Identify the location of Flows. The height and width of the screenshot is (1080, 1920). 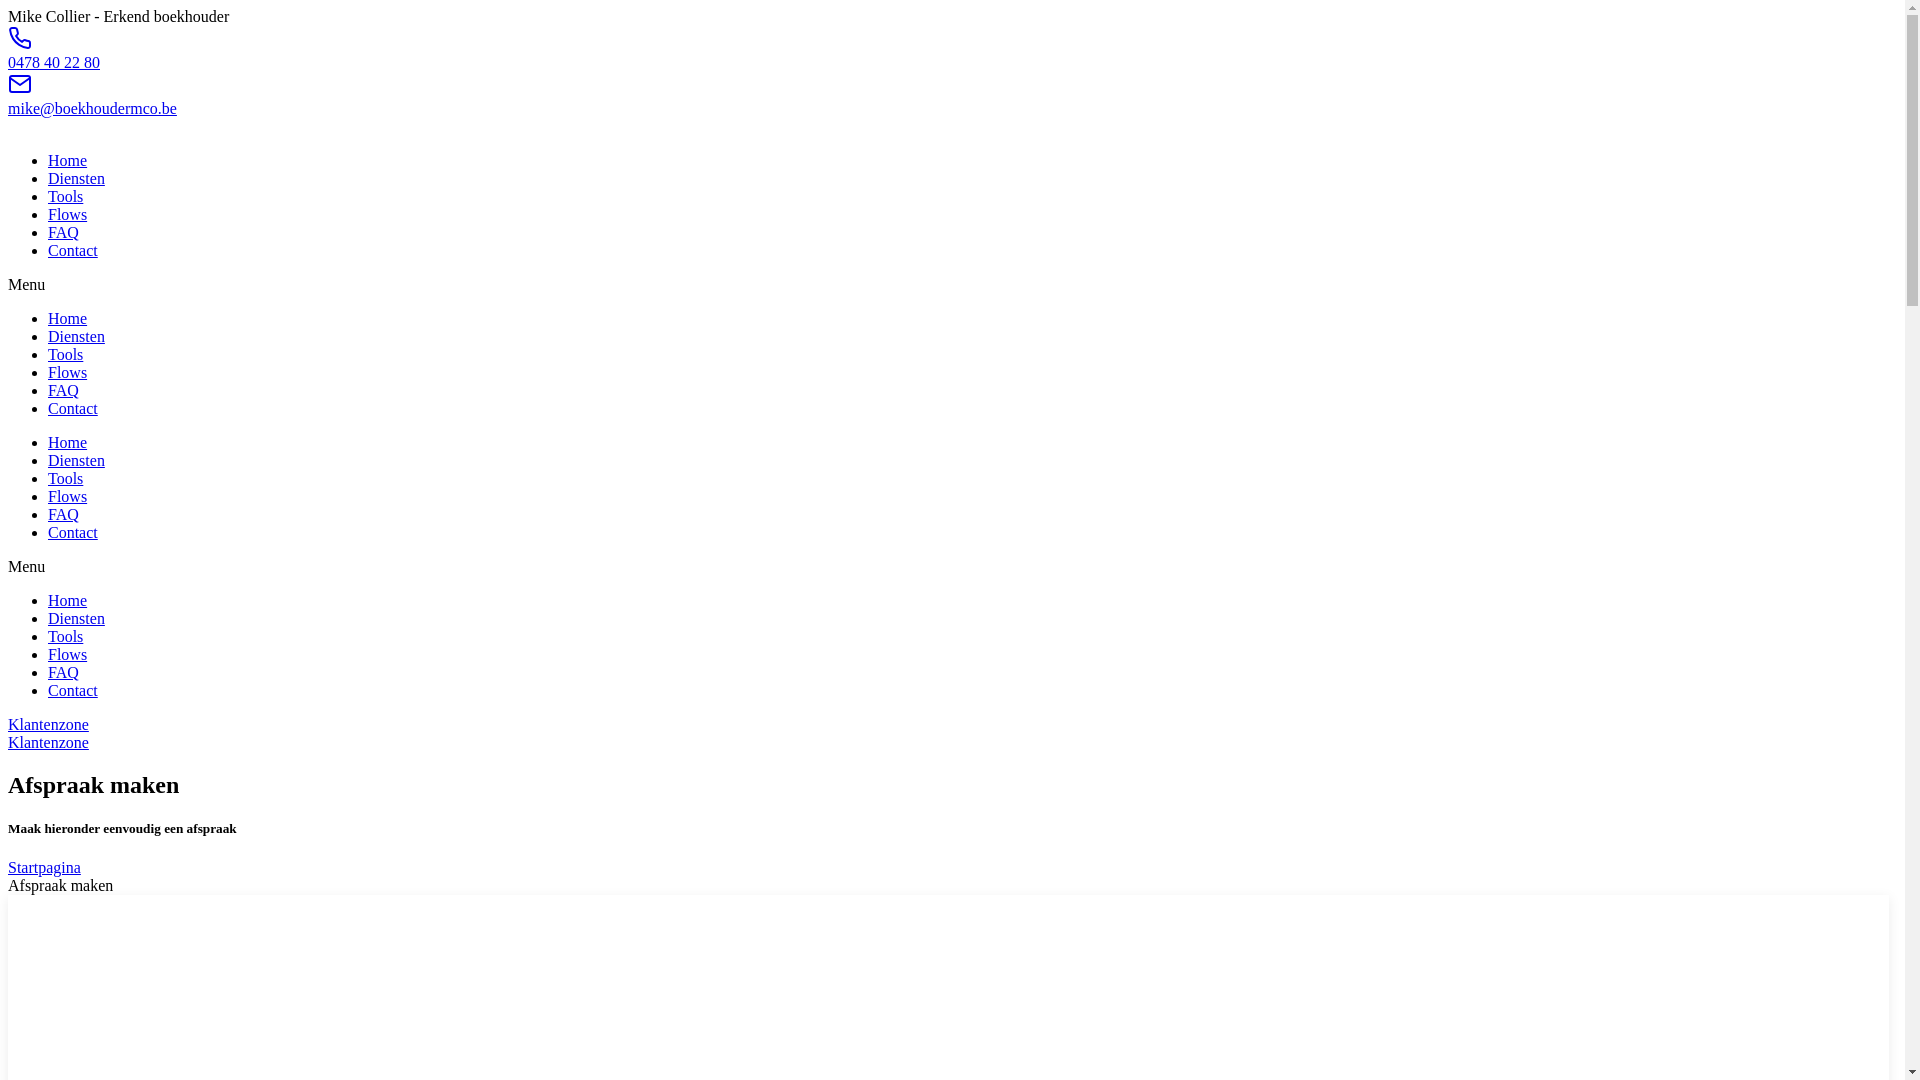
(68, 214).